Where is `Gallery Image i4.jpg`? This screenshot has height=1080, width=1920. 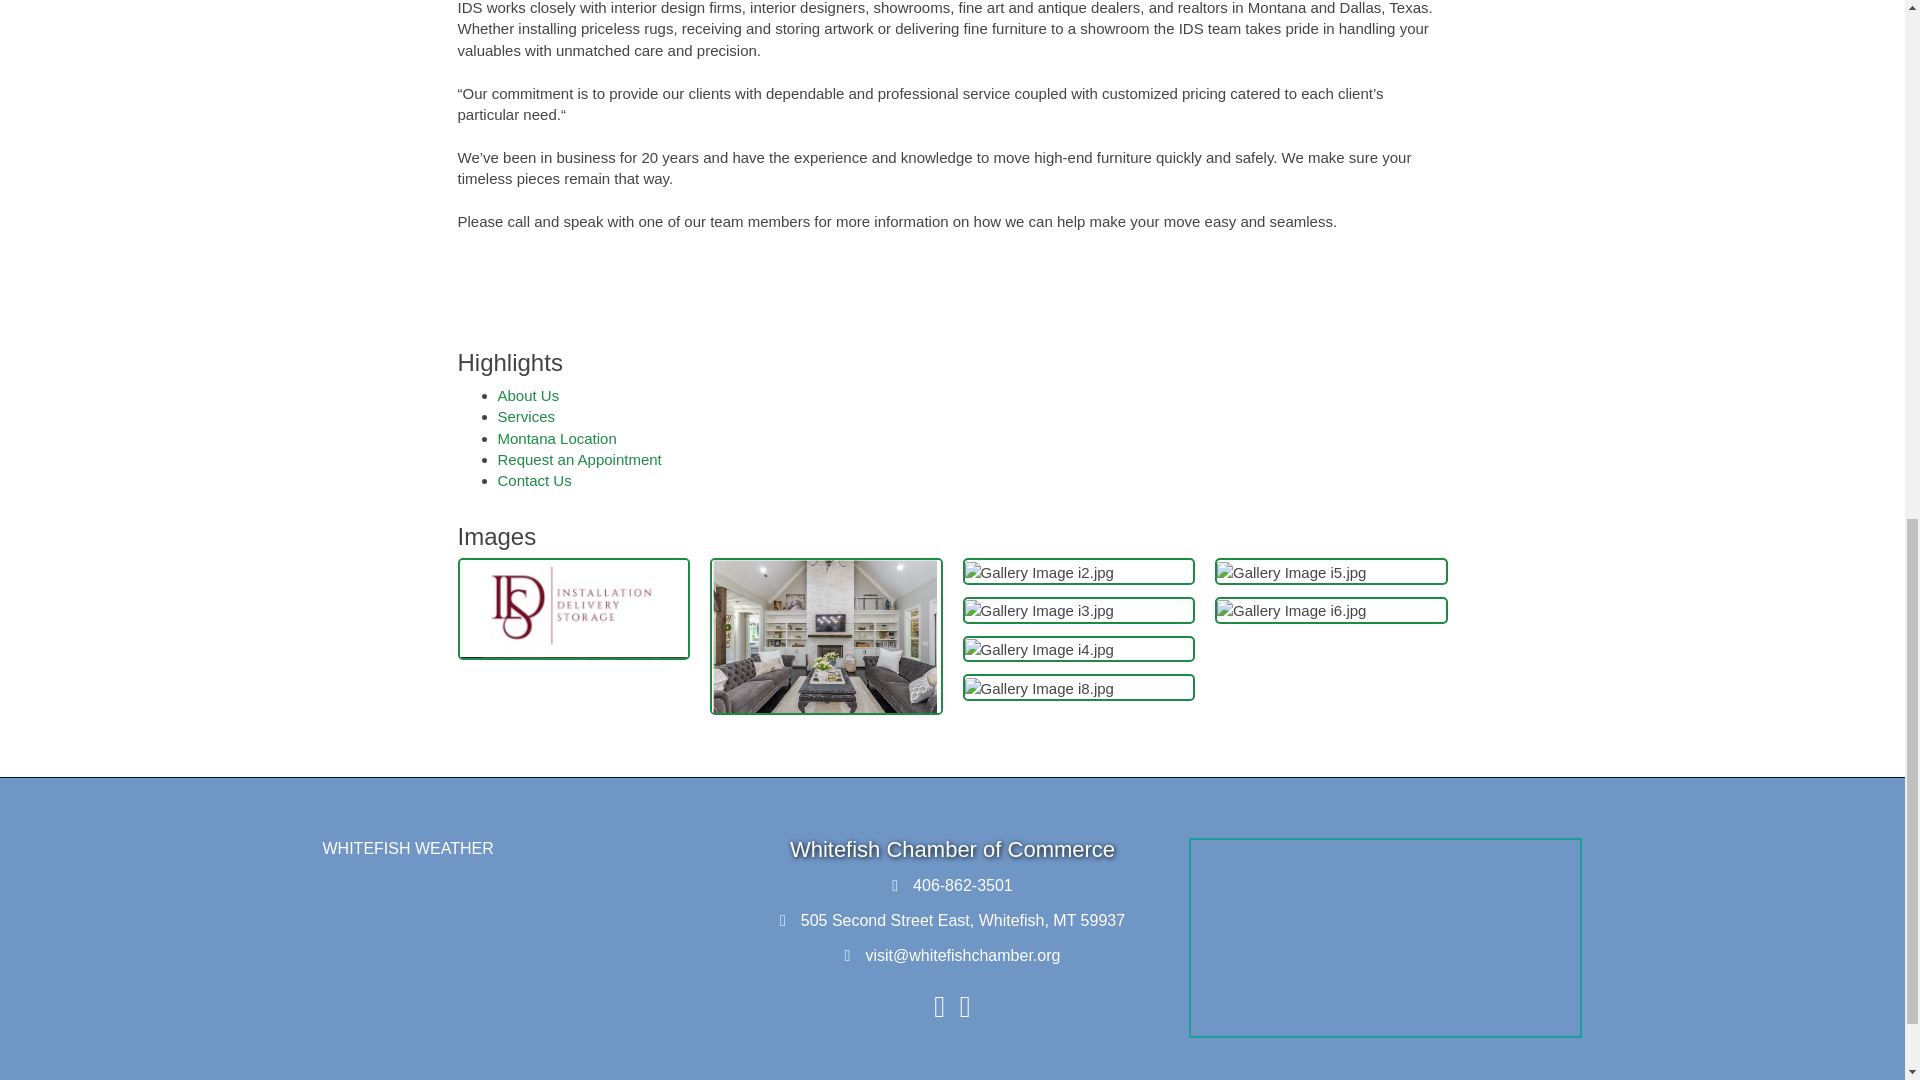 Gallery Image i4.jpg is located at coordinates (1038, 649).